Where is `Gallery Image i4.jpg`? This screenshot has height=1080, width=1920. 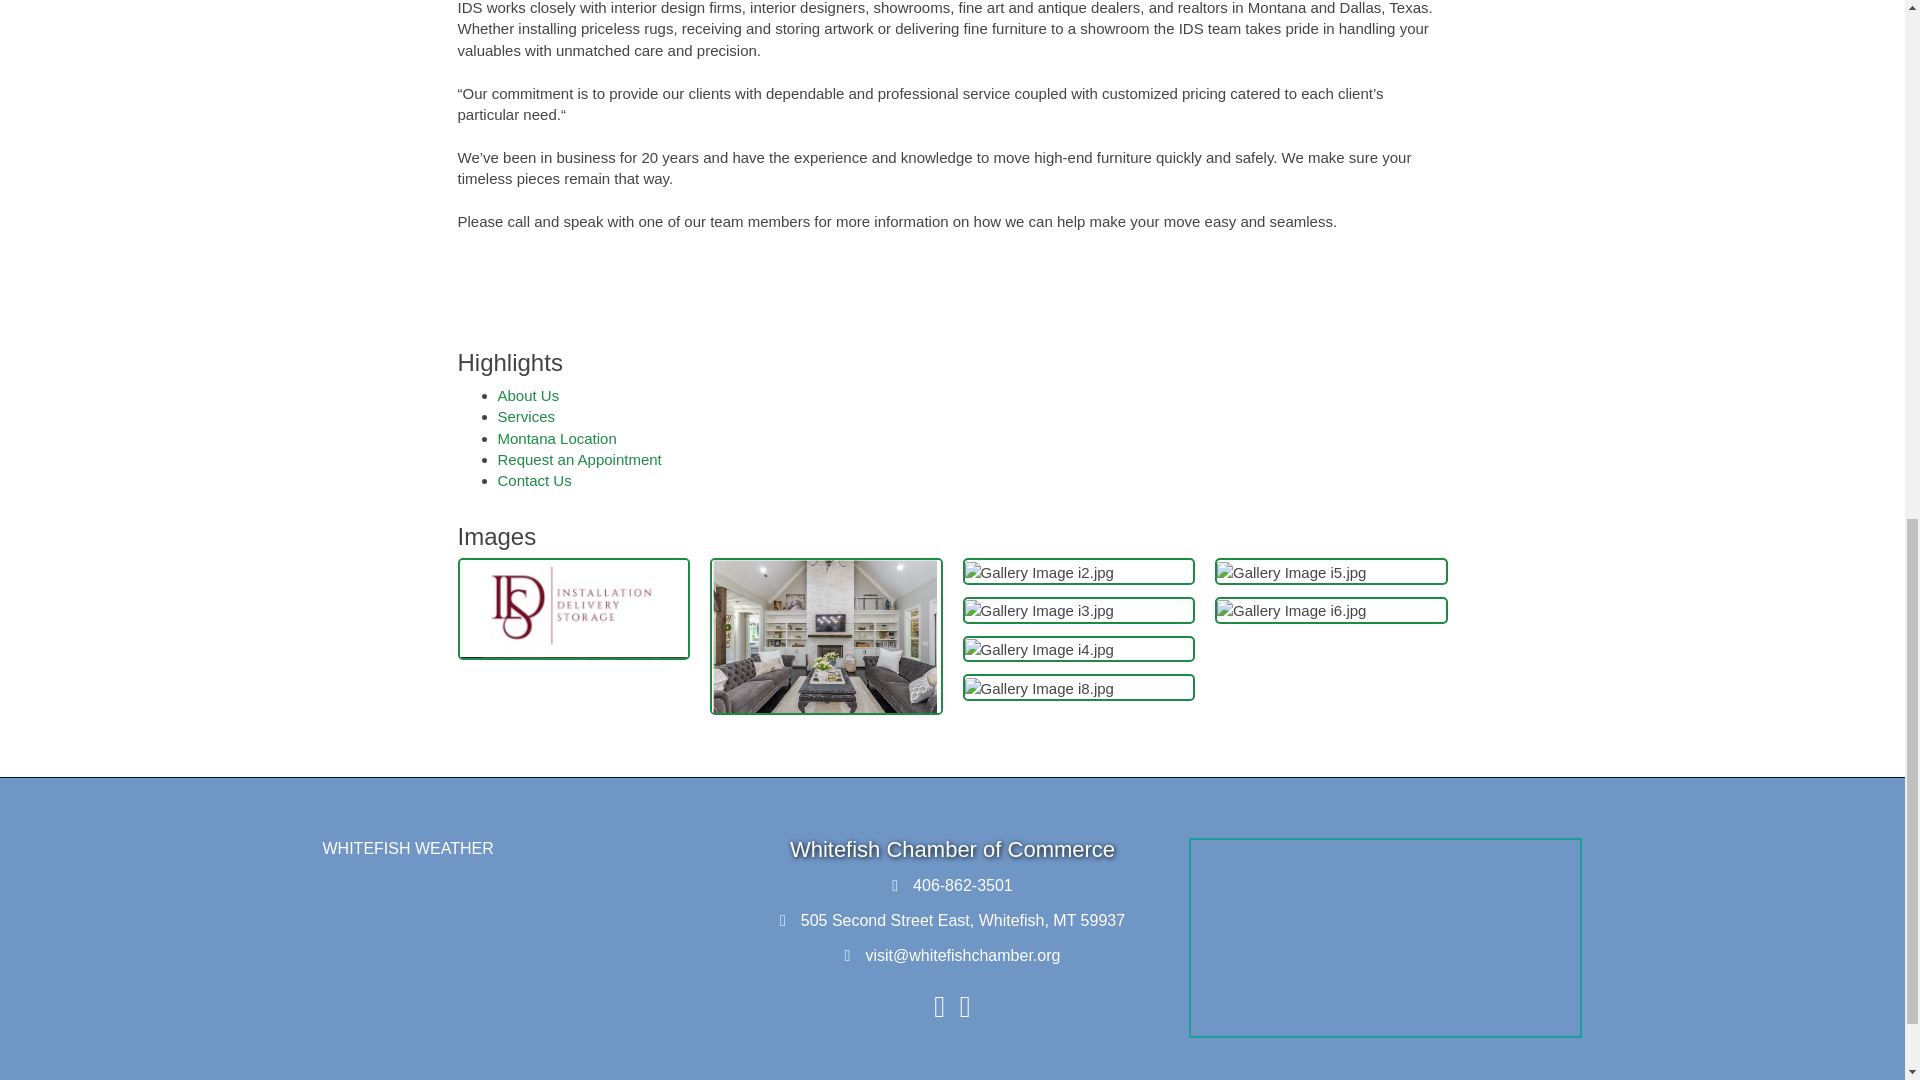 Gallery Image i4.jpg is located at coordinates (1038, 649).